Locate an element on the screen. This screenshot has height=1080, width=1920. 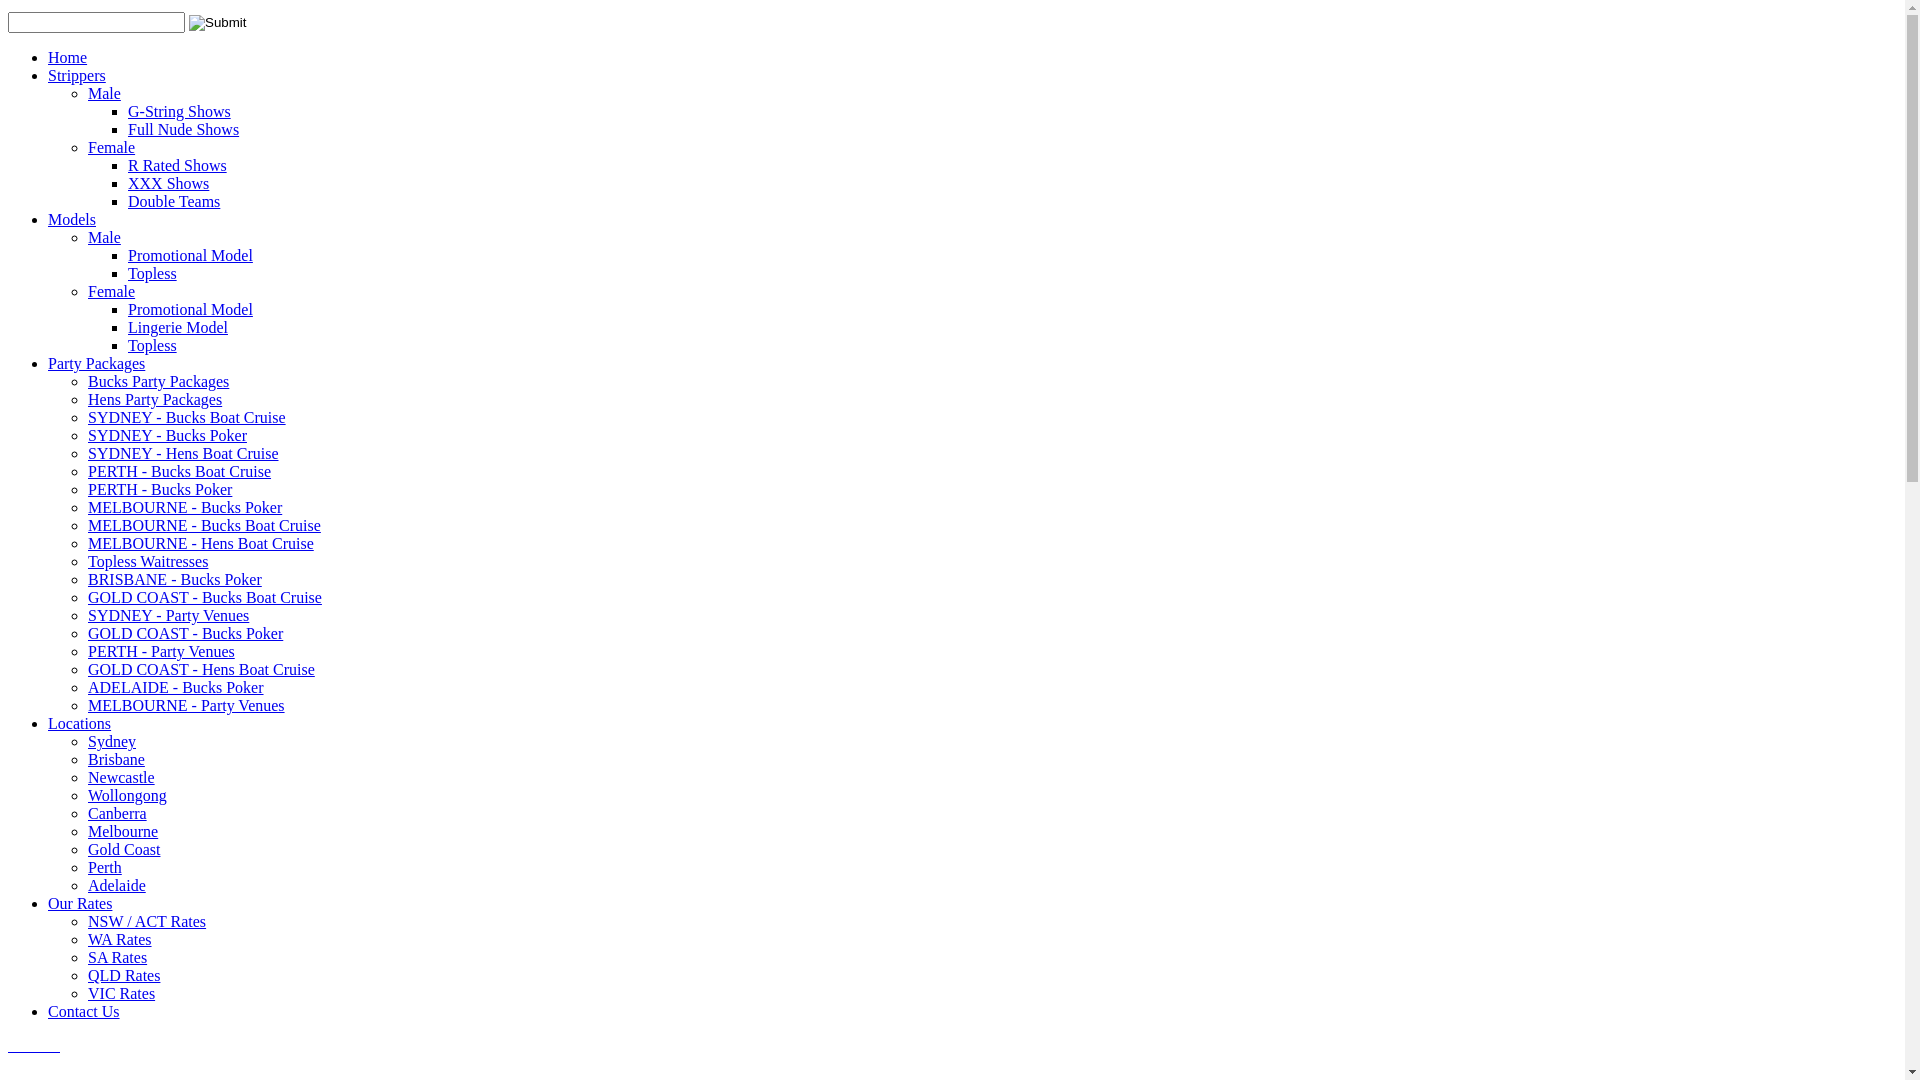
R Rated Shows is located at coordinates (178, 166).